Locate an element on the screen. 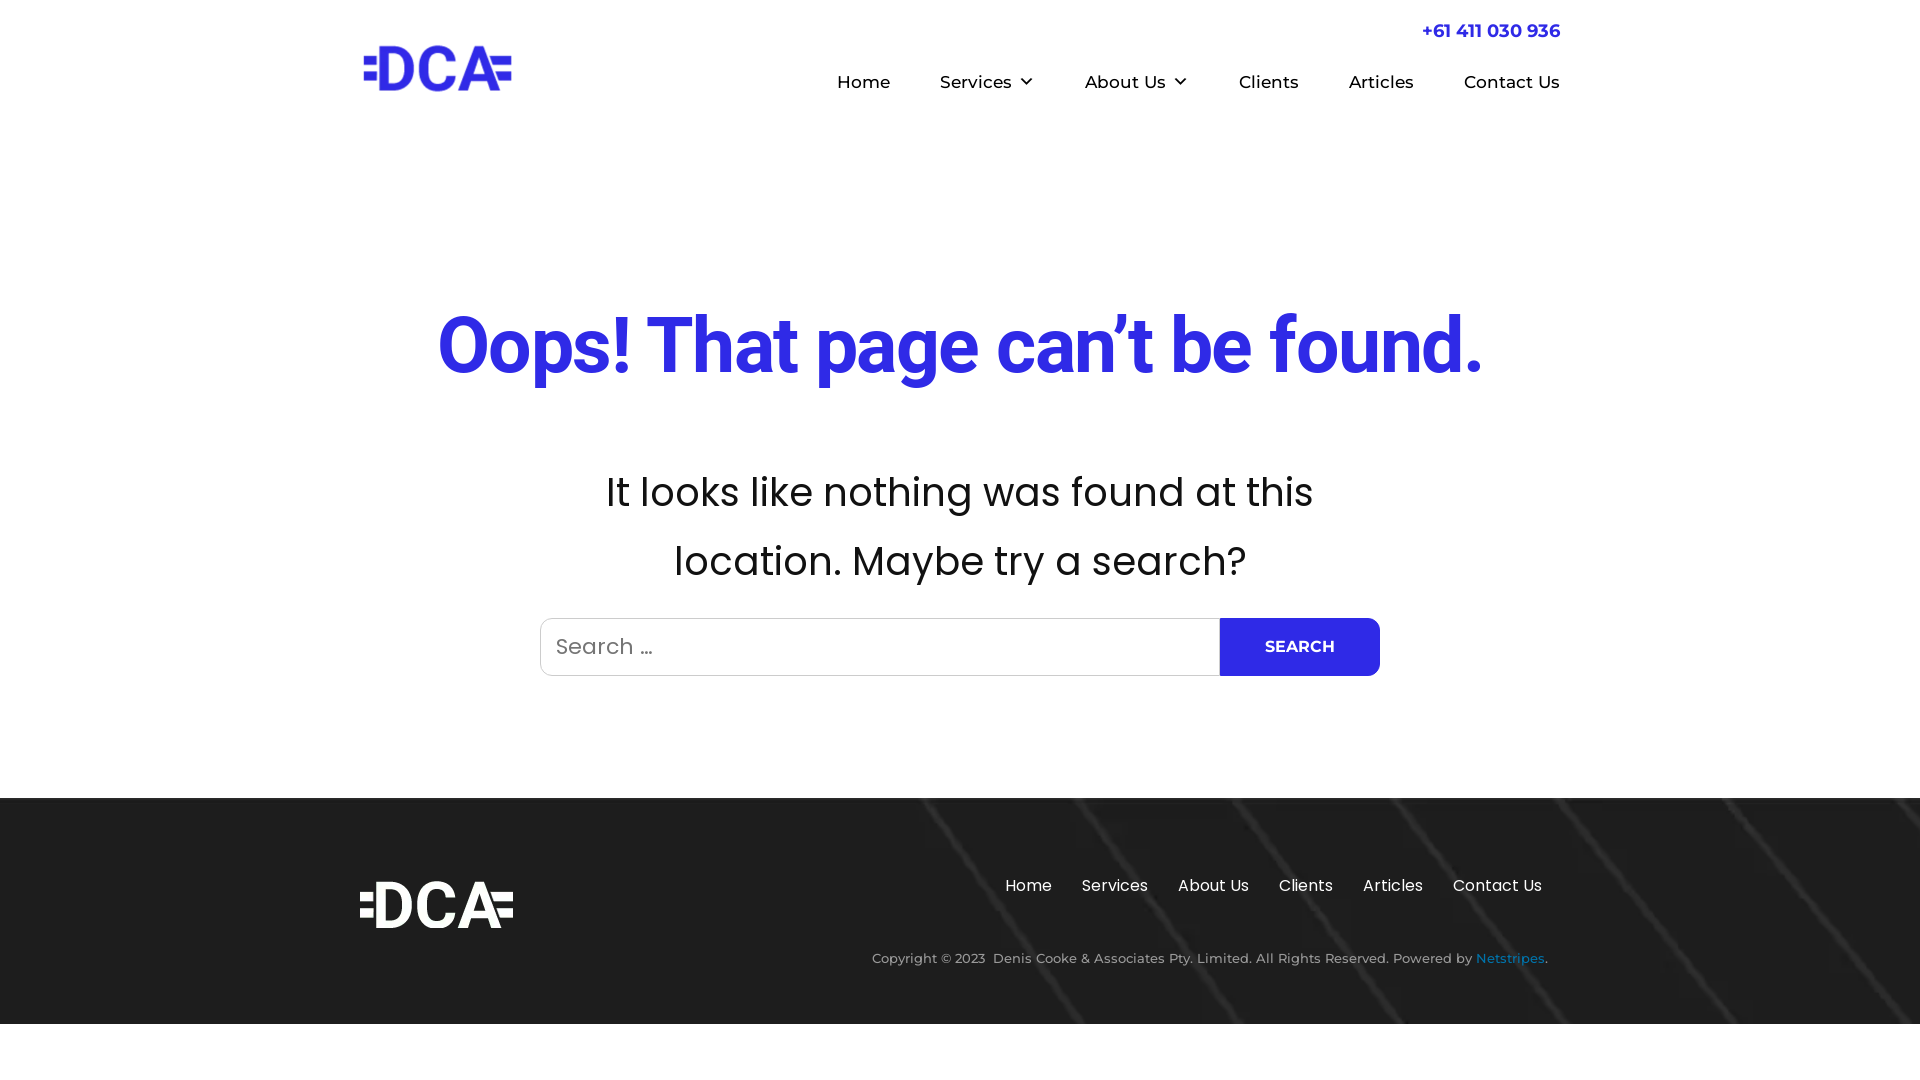  Contact Us is located at coordinates (1498, 886).